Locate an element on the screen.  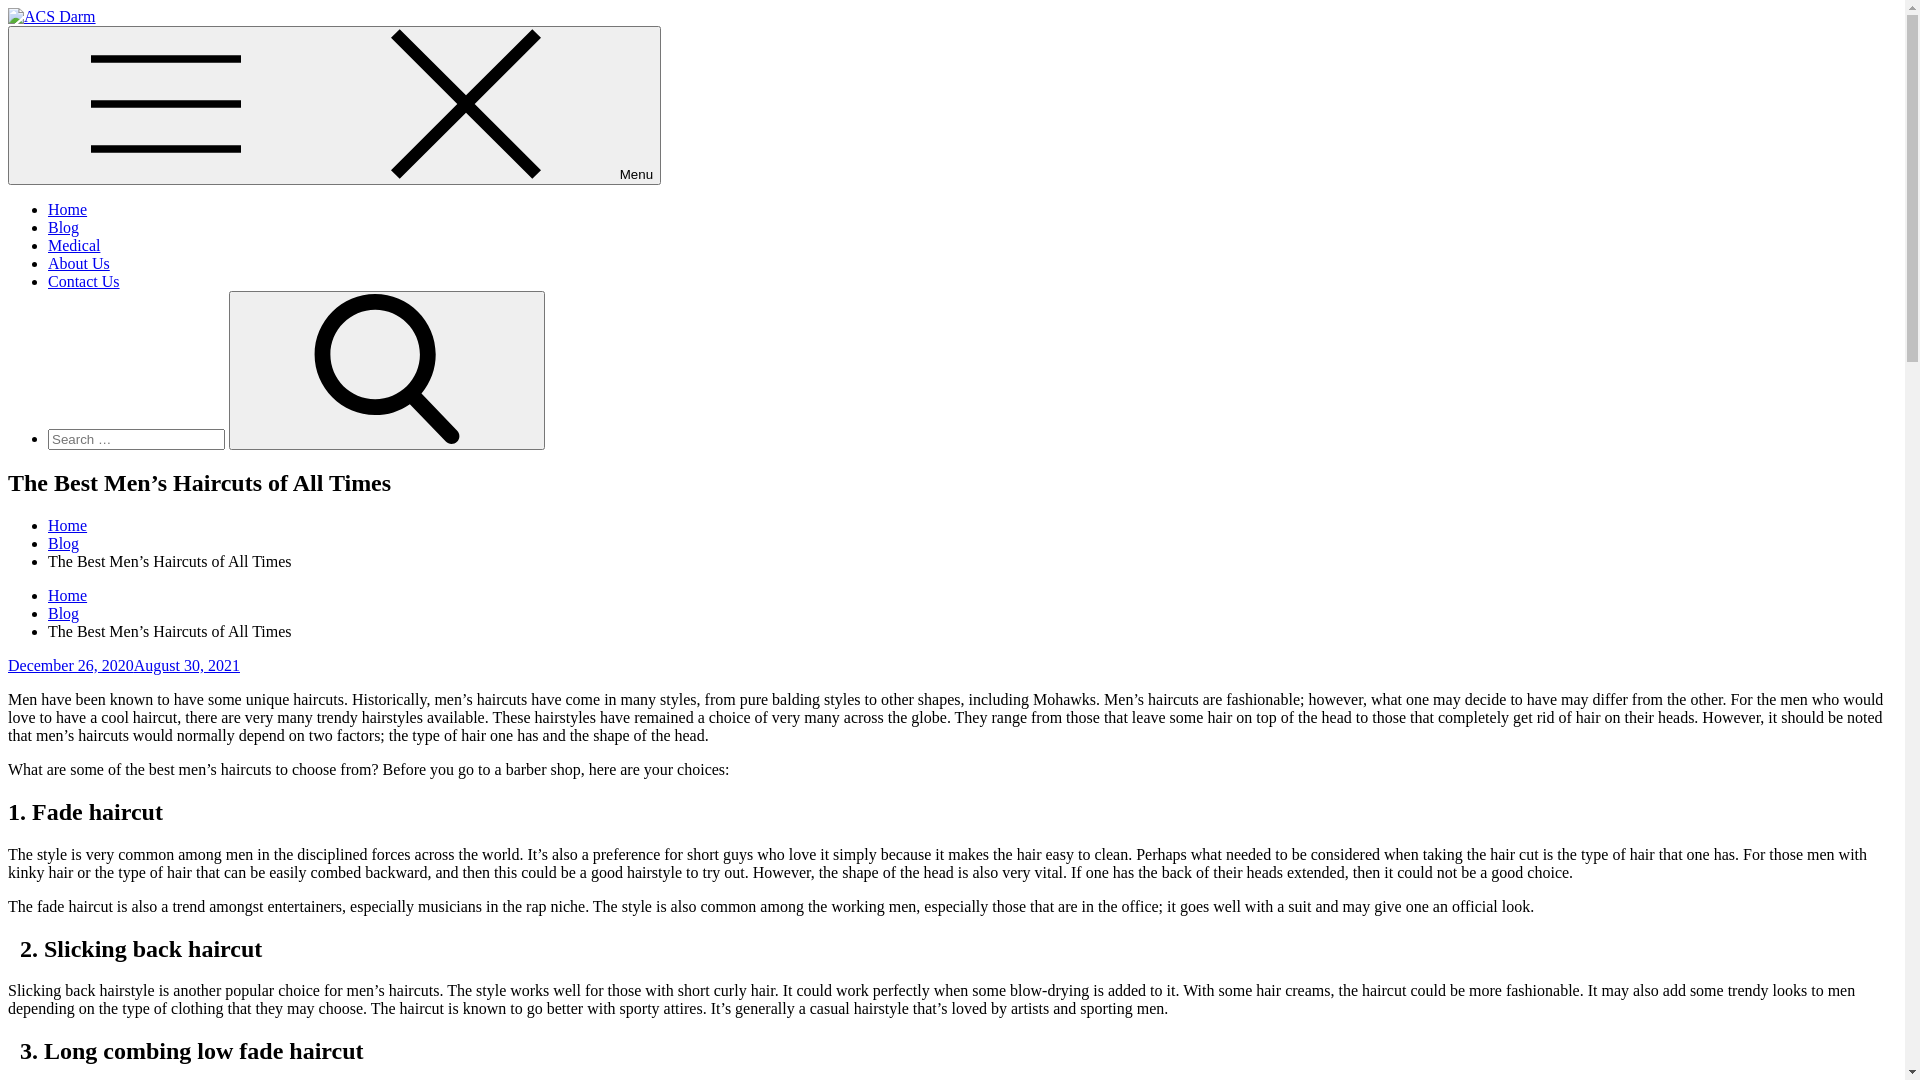
Search is located at coordinates (387, 370).